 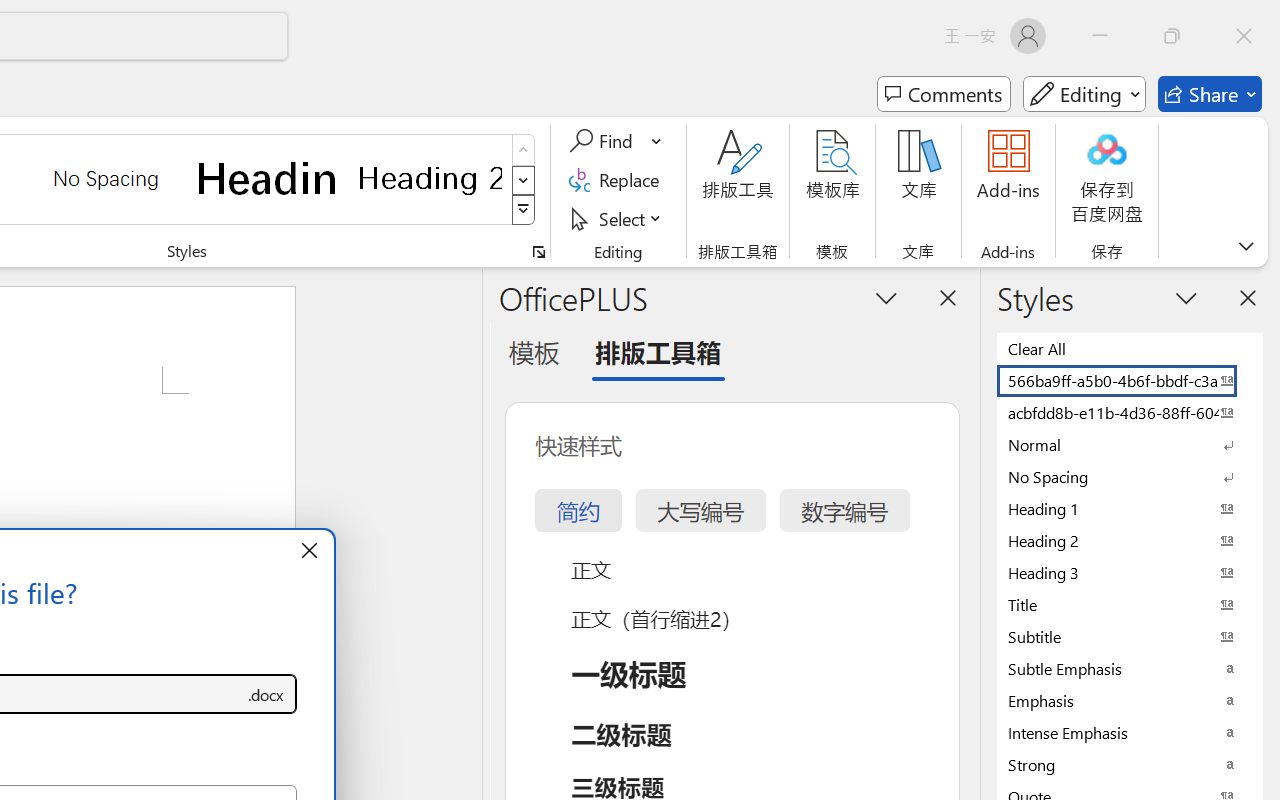 I want to click on Heading 1, so click(x=268, y=178).